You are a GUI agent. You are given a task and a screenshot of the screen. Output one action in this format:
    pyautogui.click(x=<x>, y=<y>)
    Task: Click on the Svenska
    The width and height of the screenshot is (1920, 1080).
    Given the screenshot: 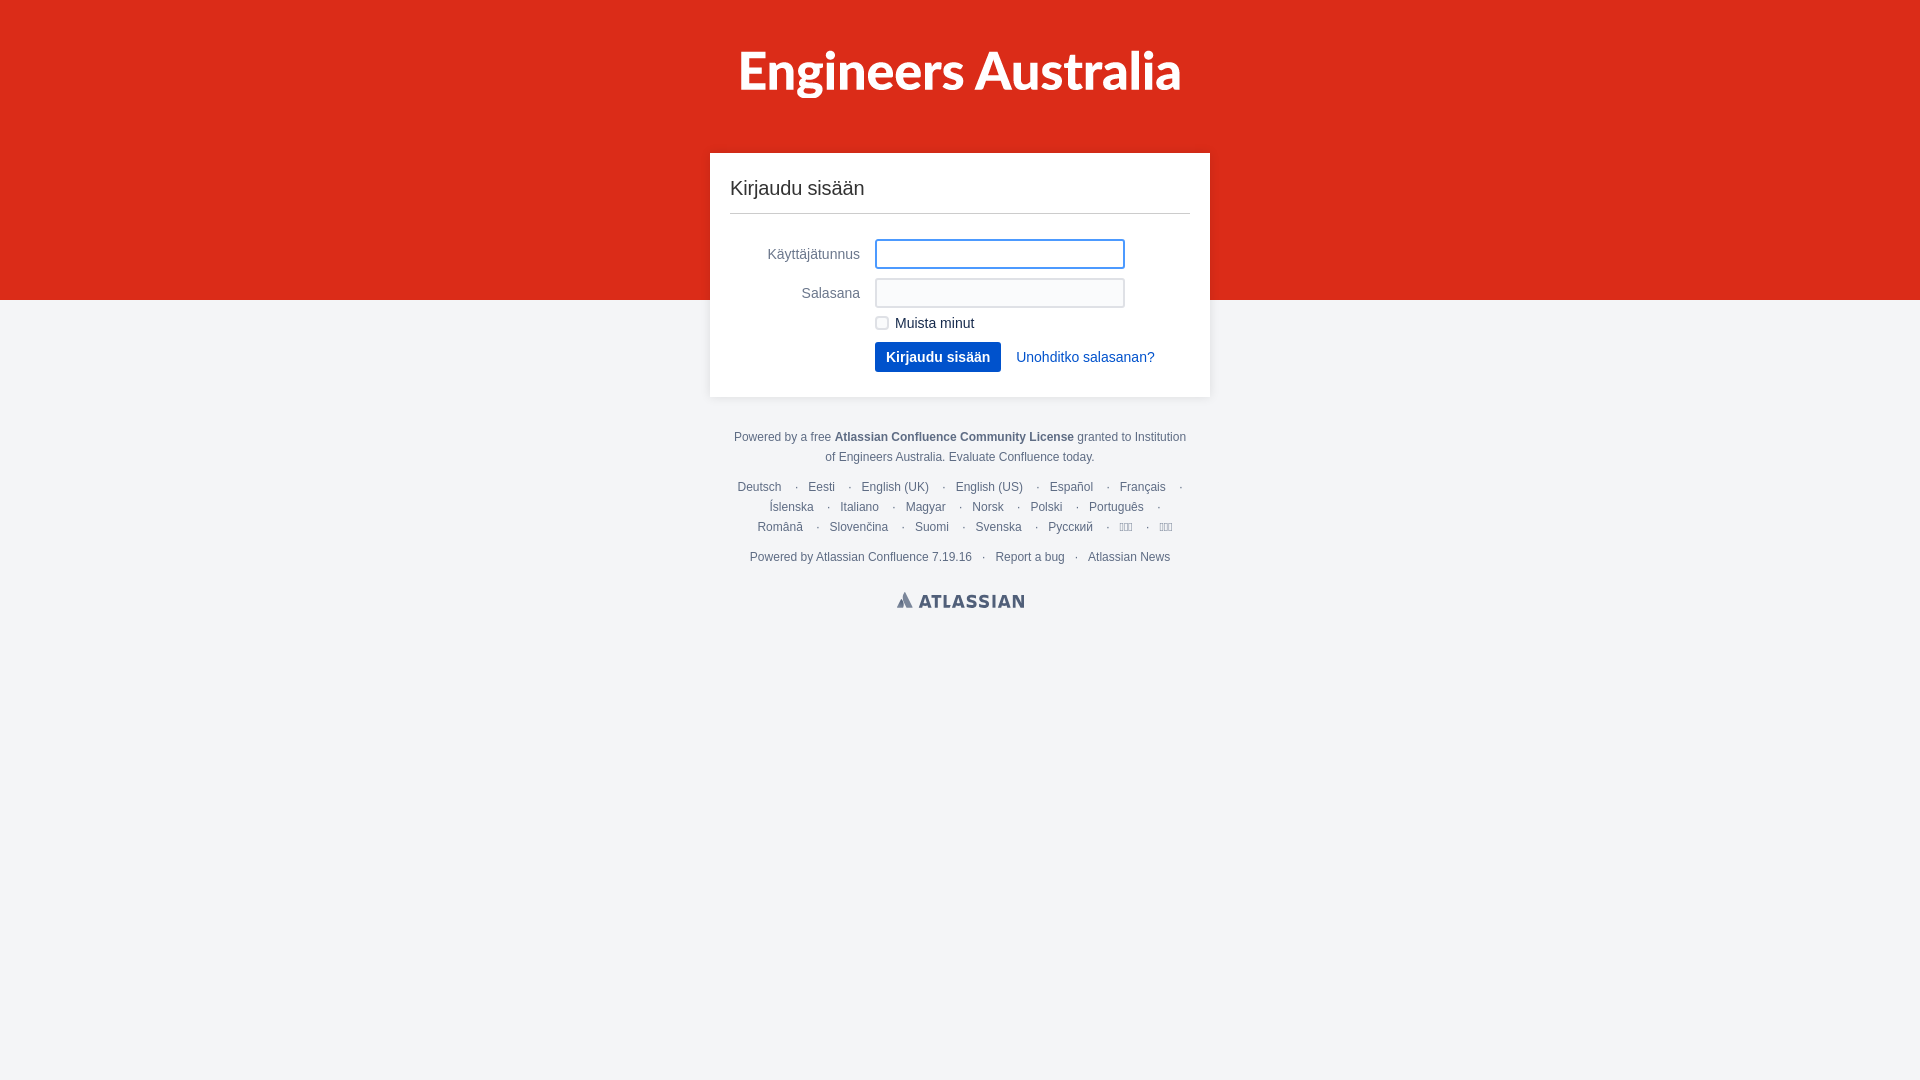 What is the action you would take?
    pyautogui.click(x=999, y=527)
    